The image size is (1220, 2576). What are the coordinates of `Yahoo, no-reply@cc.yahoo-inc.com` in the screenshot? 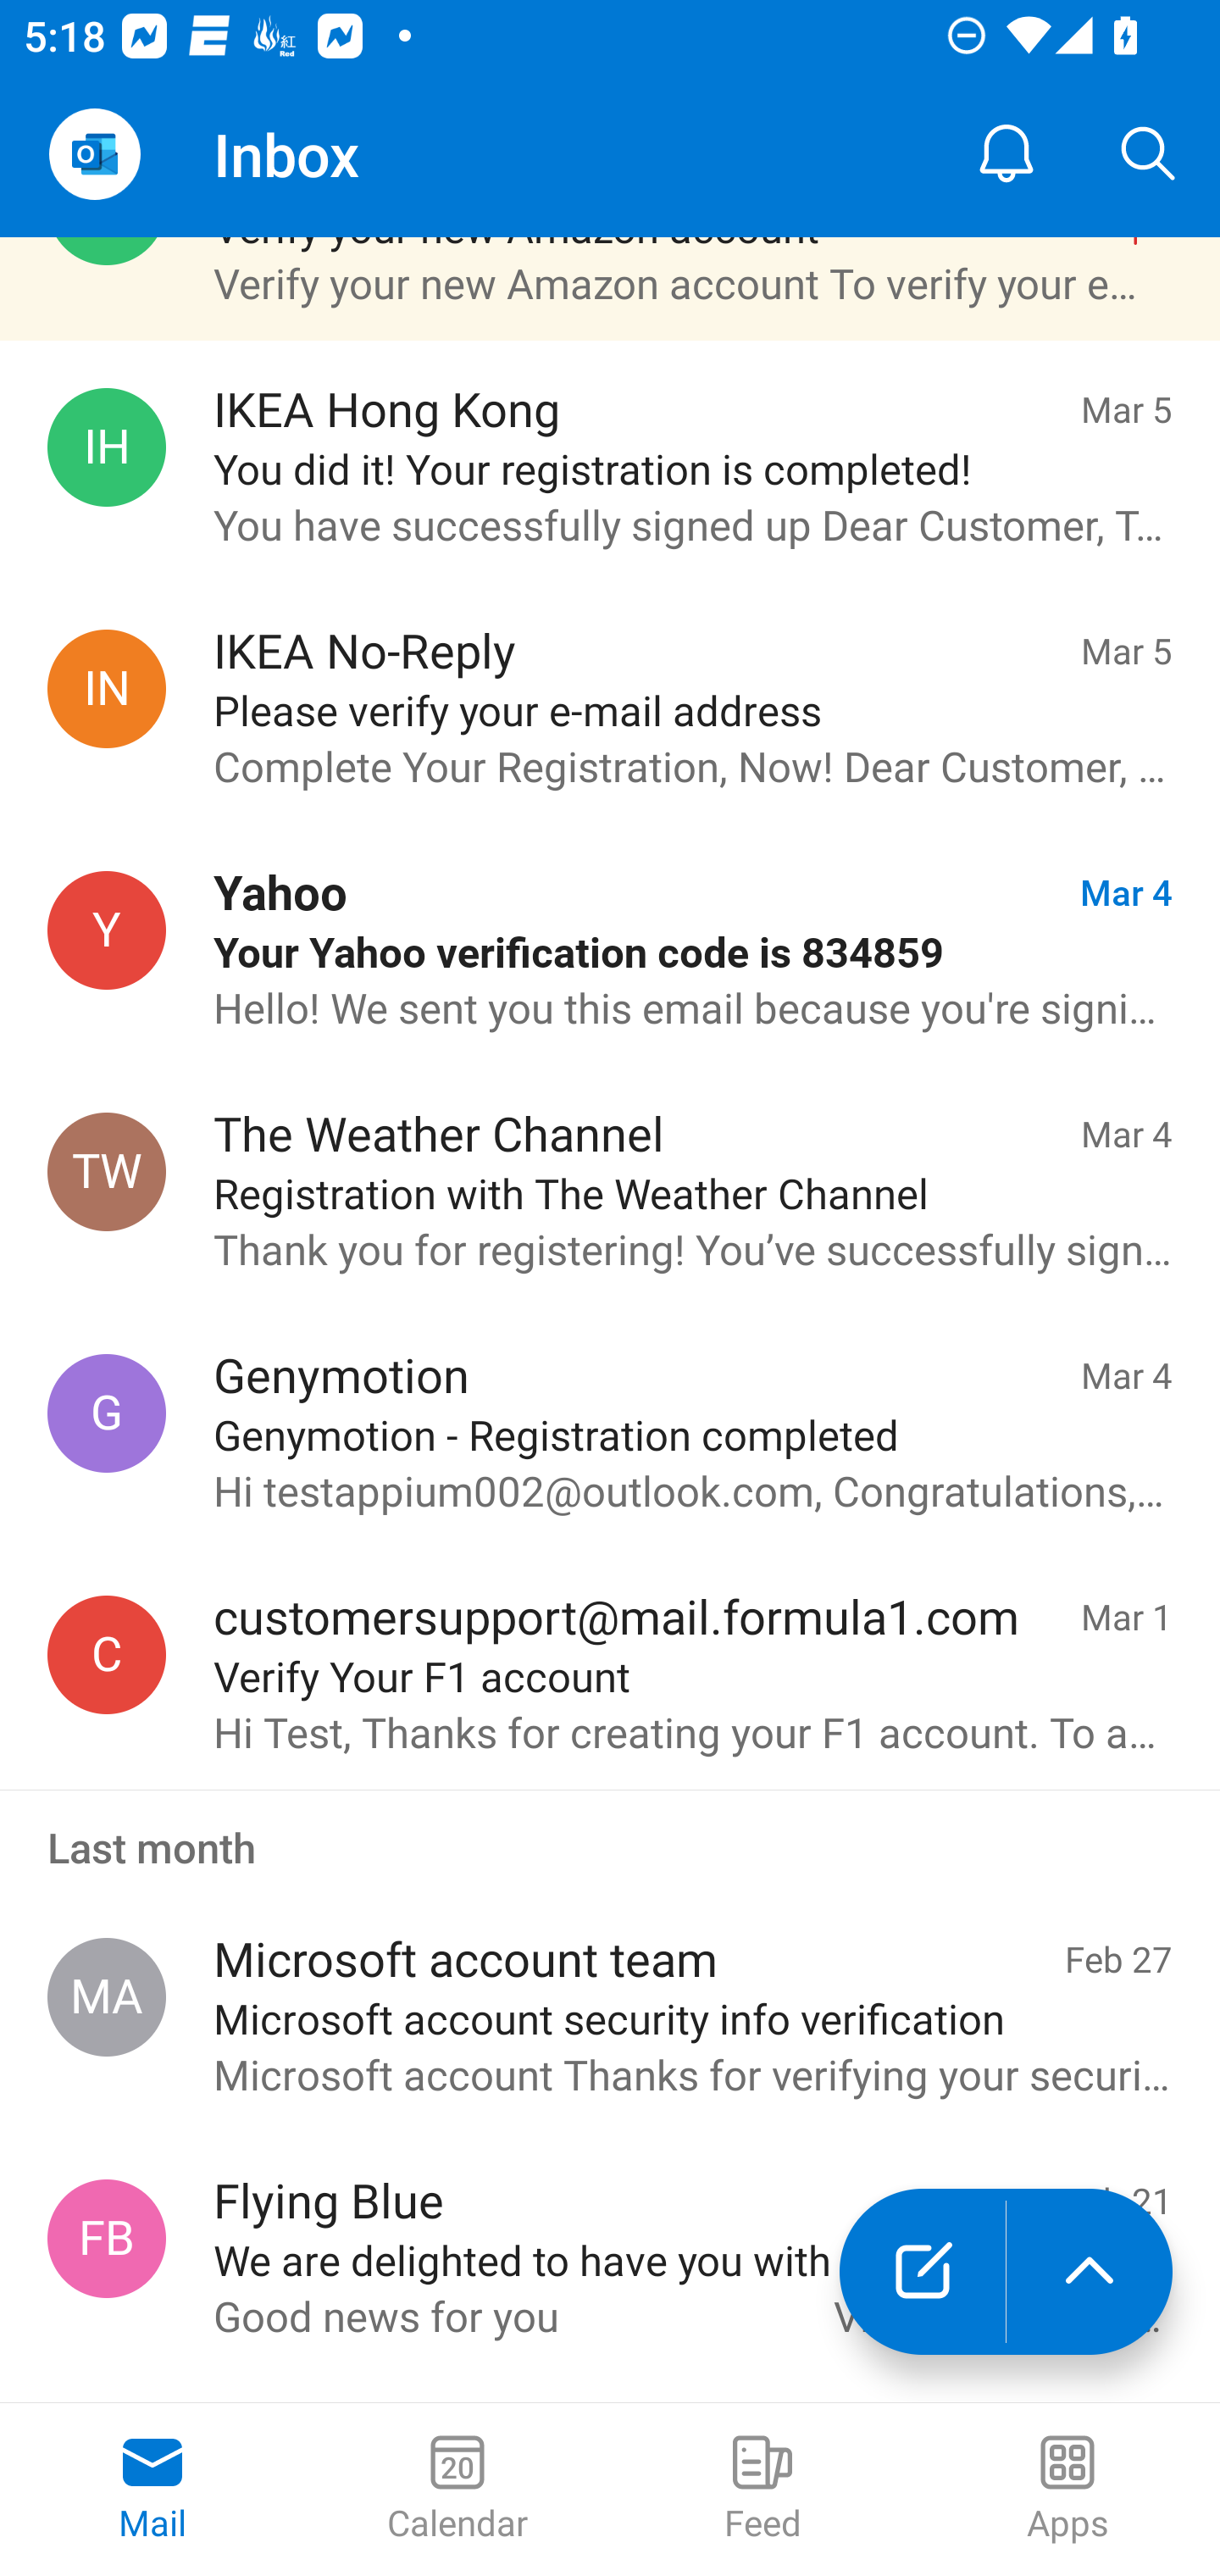 It's located at (107, 930).